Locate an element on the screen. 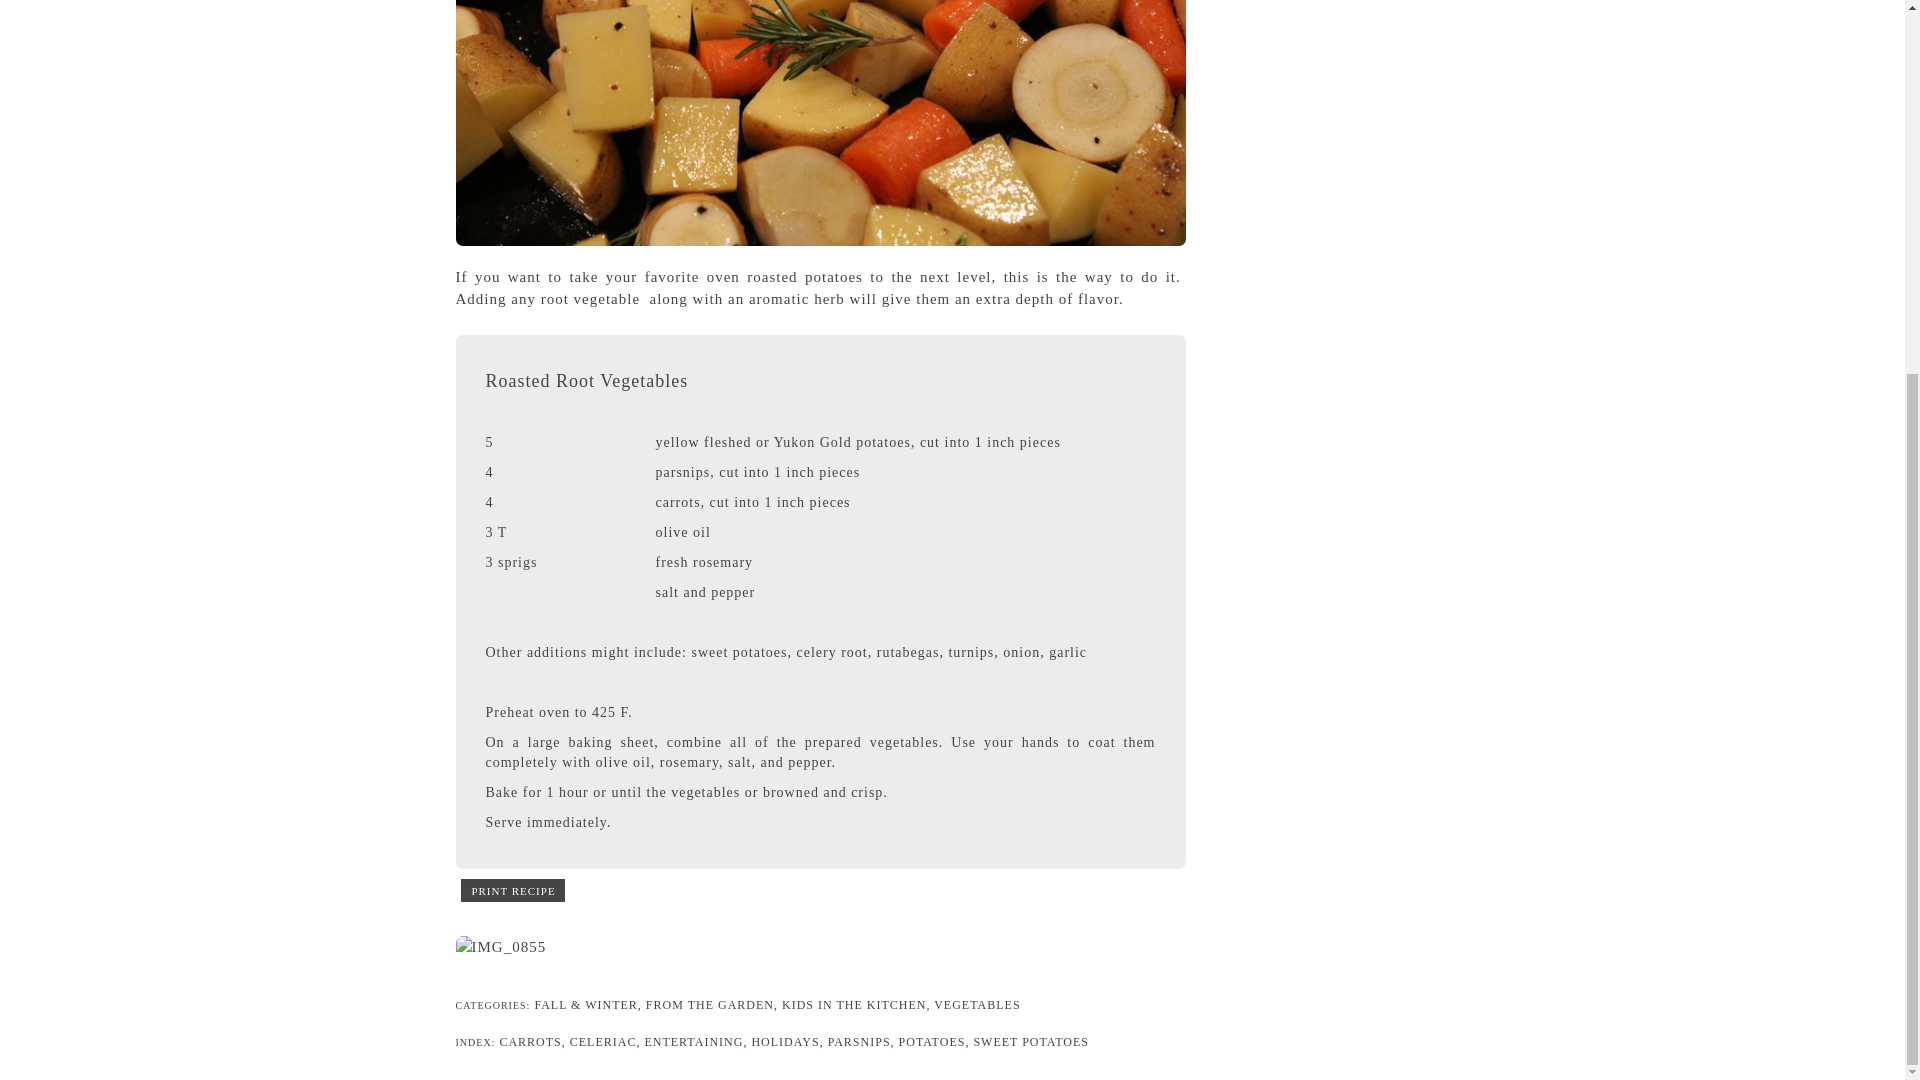  CELERIAC is located at coordinates (604, 1041).